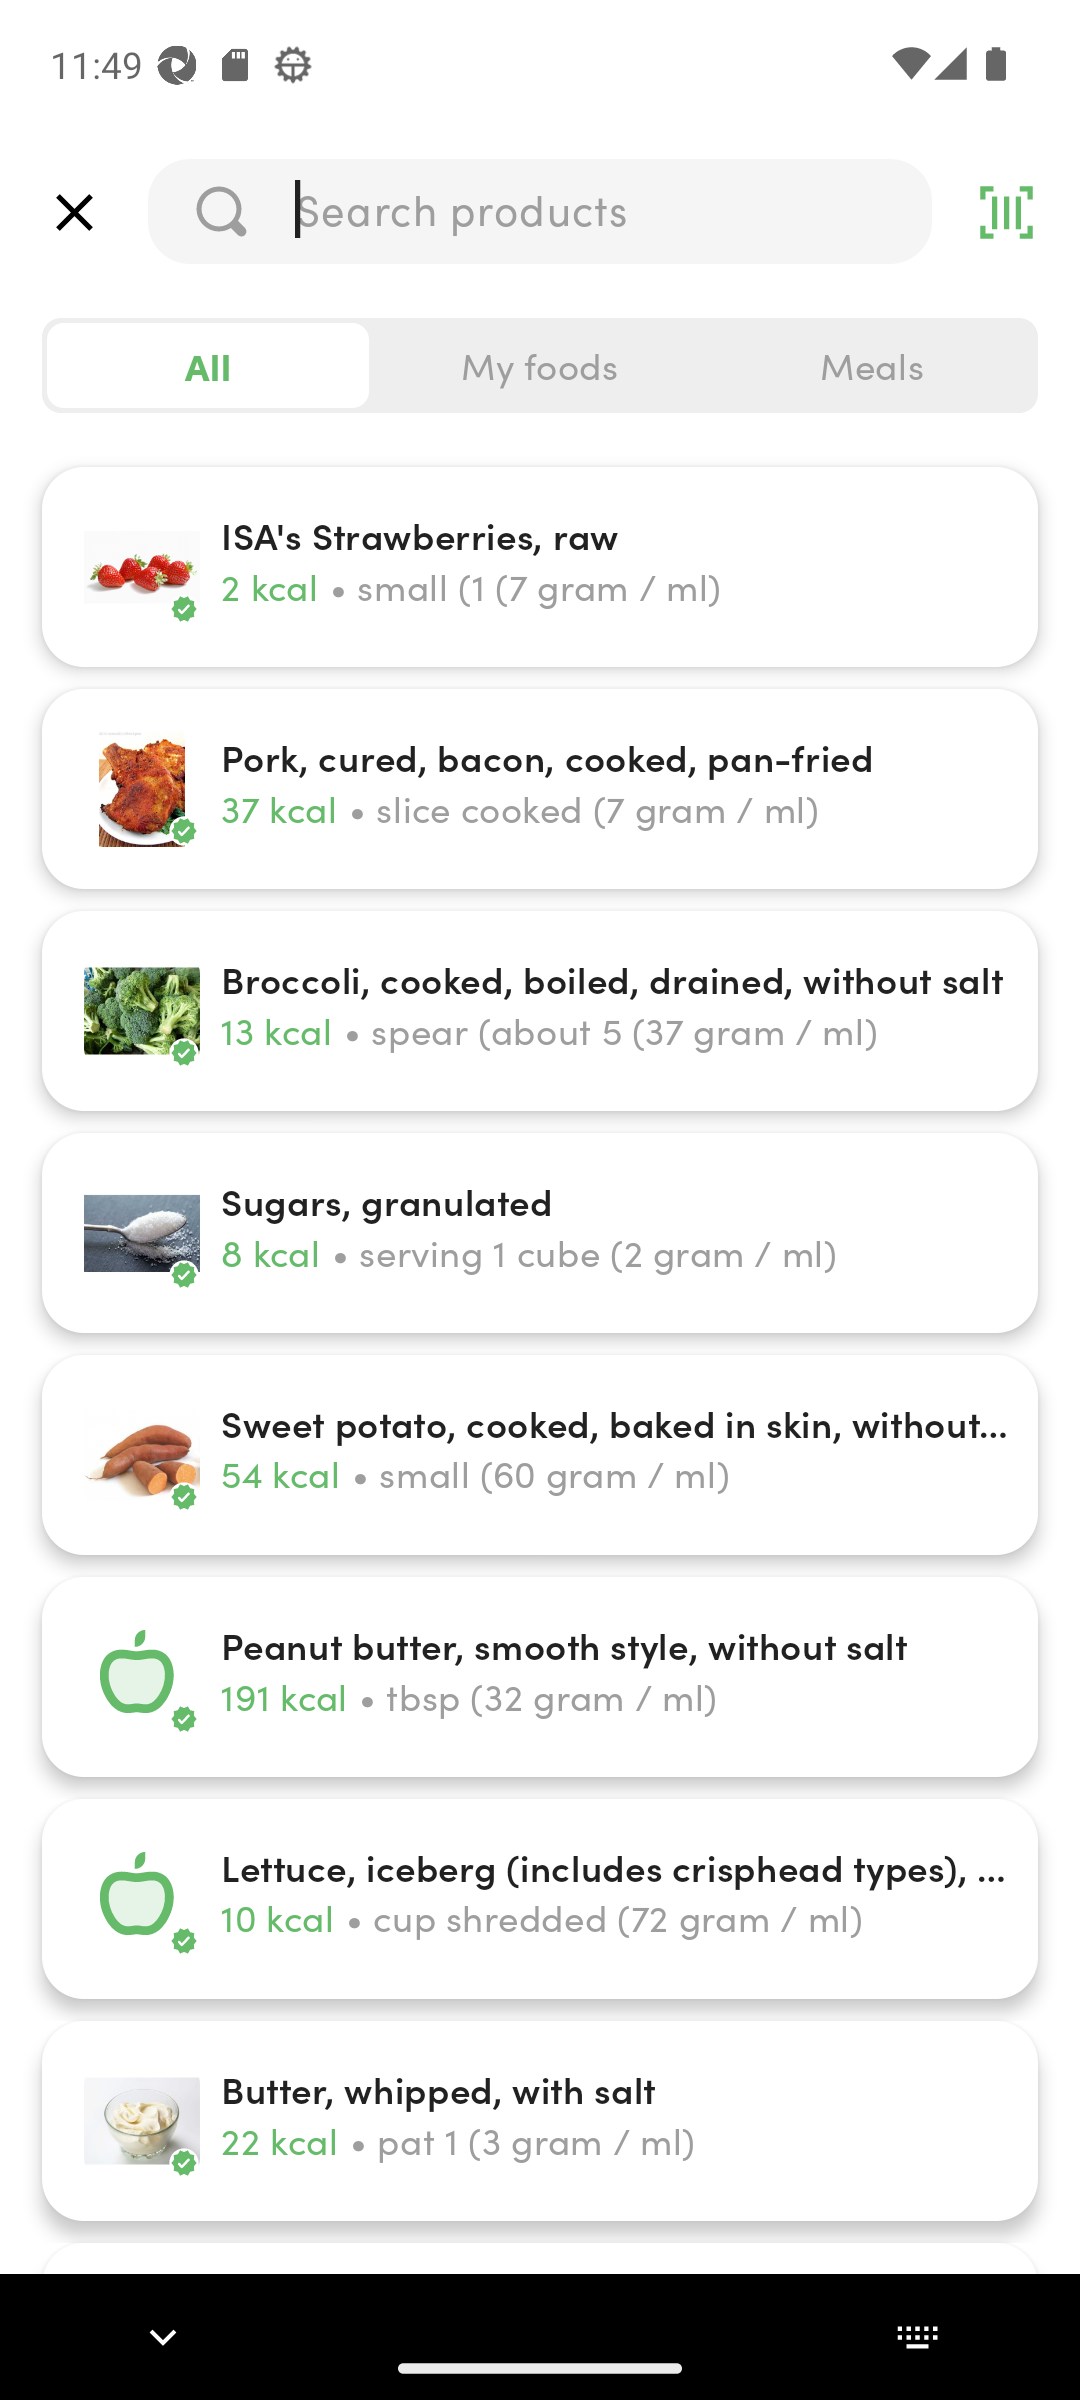 Image resolution: width=1080 pixels, height=2400 pixels. What do you see at coordinates (1006, 212) in the screenshot?
I see `top_right_action` at bounding box center [1006, 212].